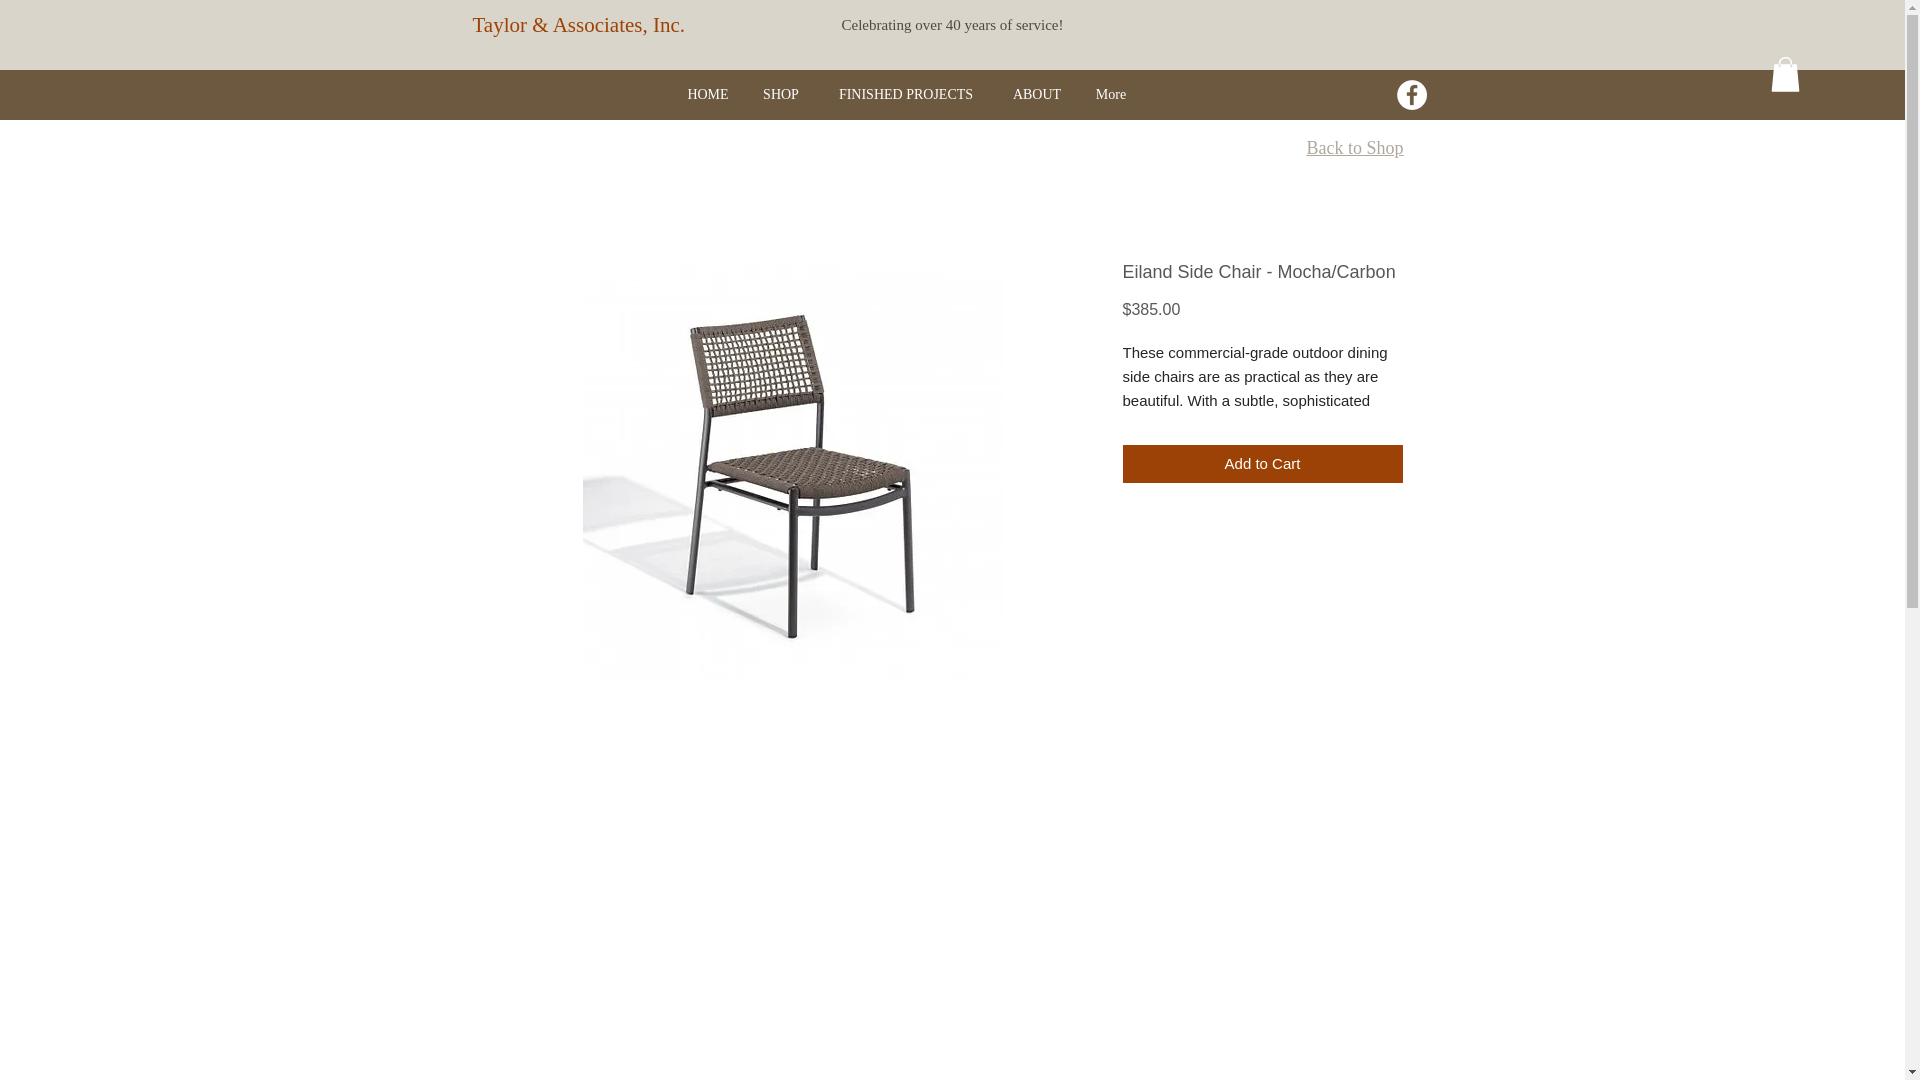 This screenshot has width=1920, height=1080. What do you see at coordinates (1354, 148) in the screenshot?
I see `Back to Shop` at bounding box center [1354, 148].